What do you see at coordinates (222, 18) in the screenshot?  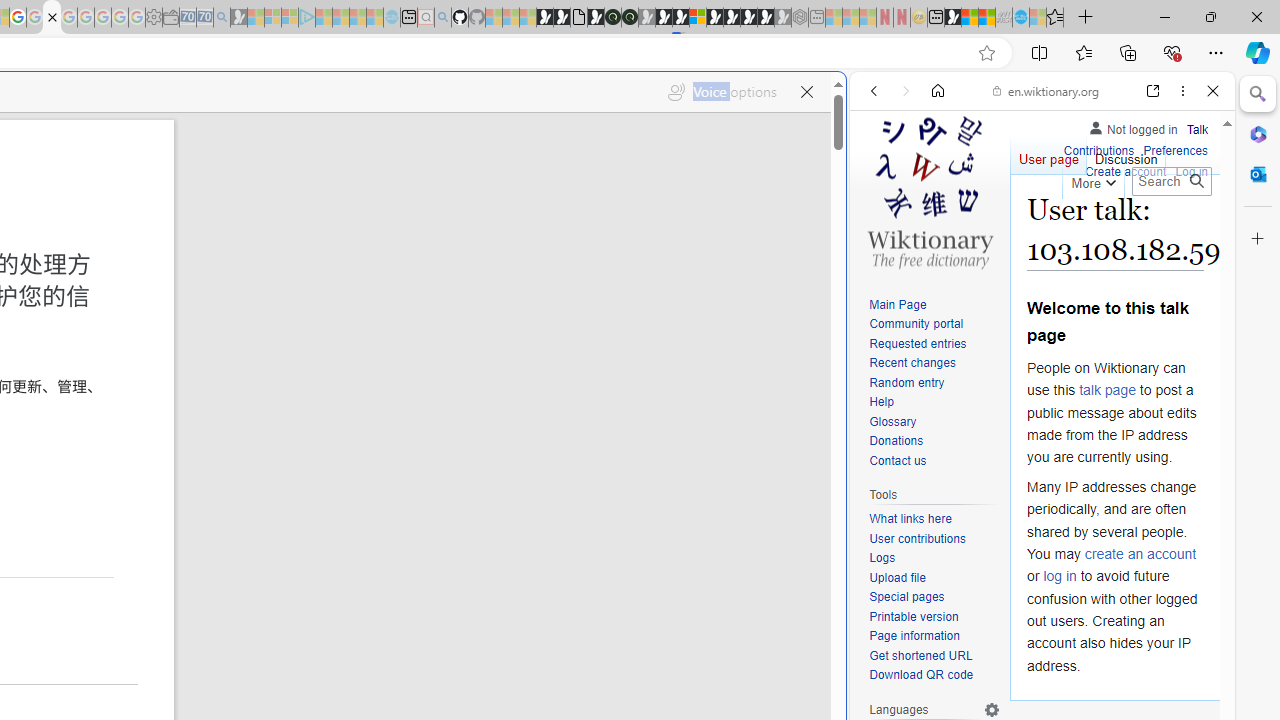 I see `Bing Real Estate - Home sales and rental listings - Sleeping` at bounding box center [222, 18].